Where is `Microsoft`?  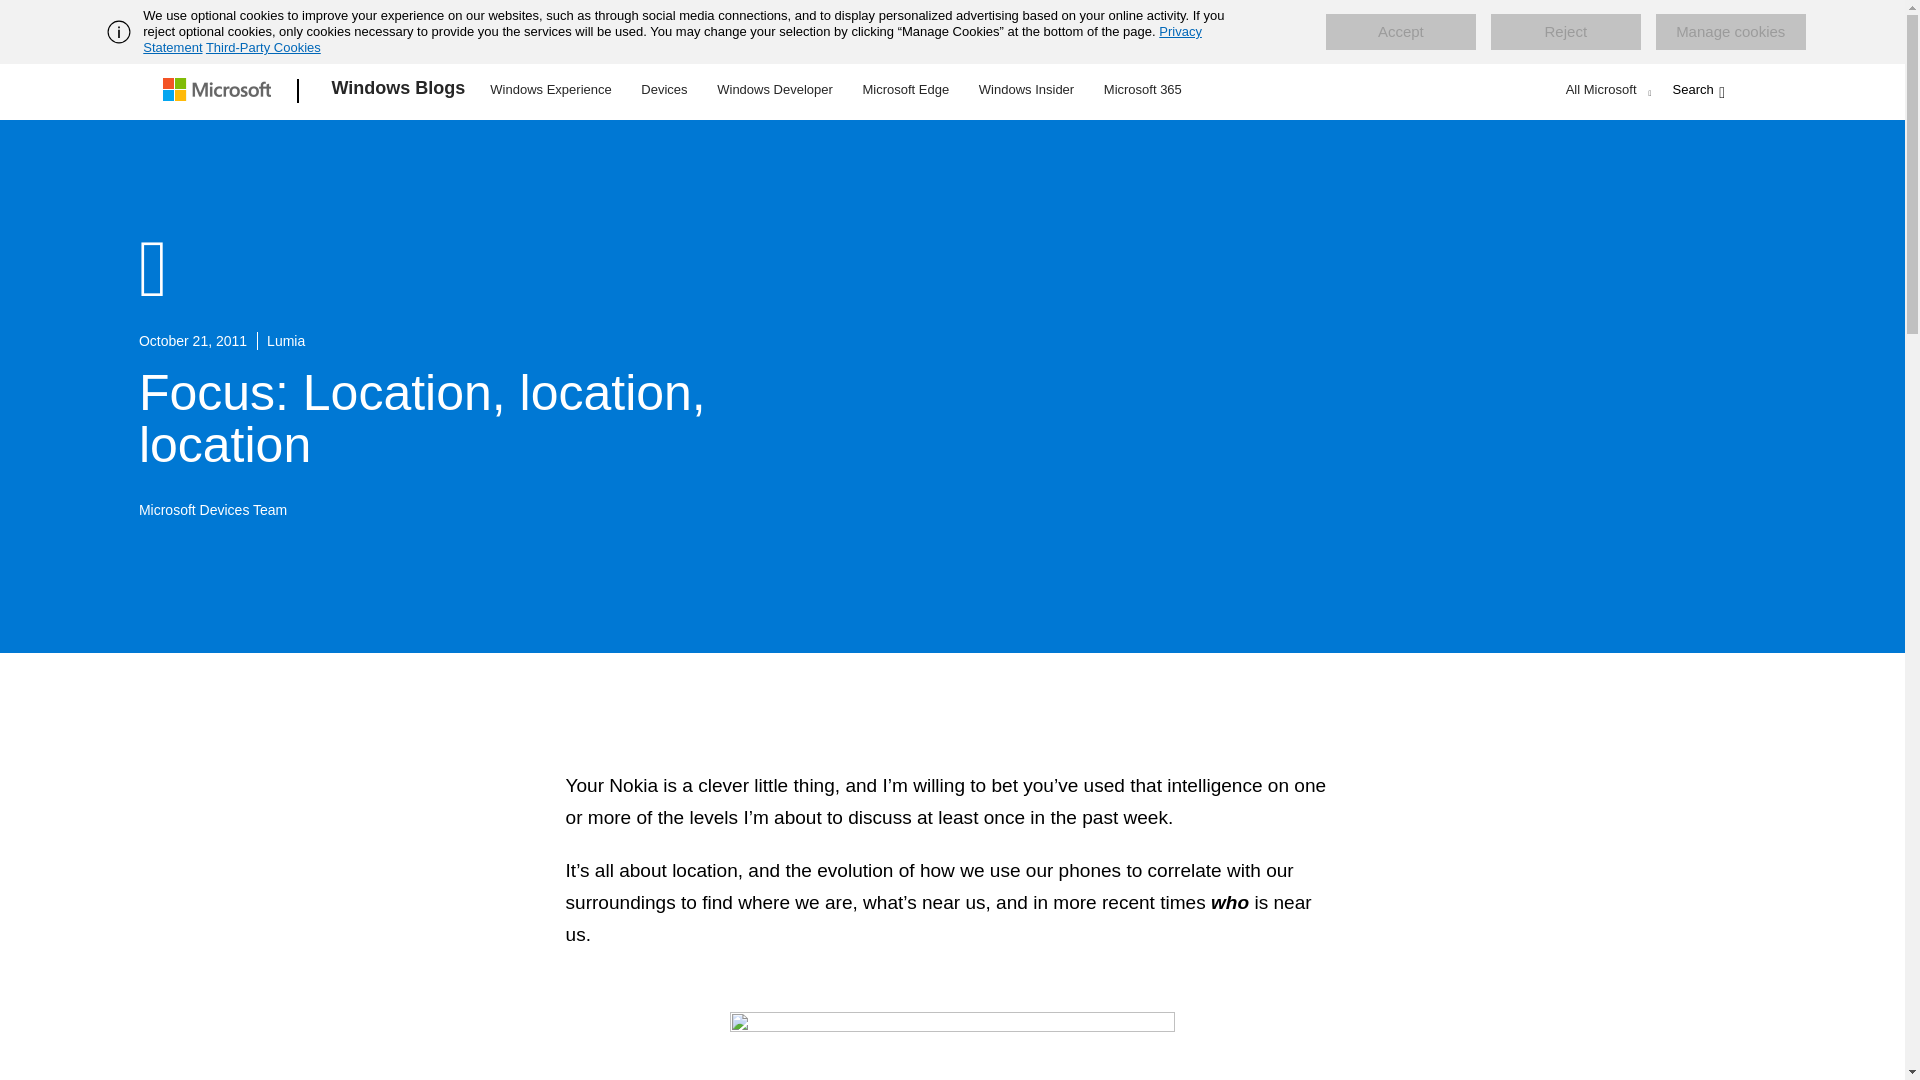
Microsoft is located at coordinates (220, 91).